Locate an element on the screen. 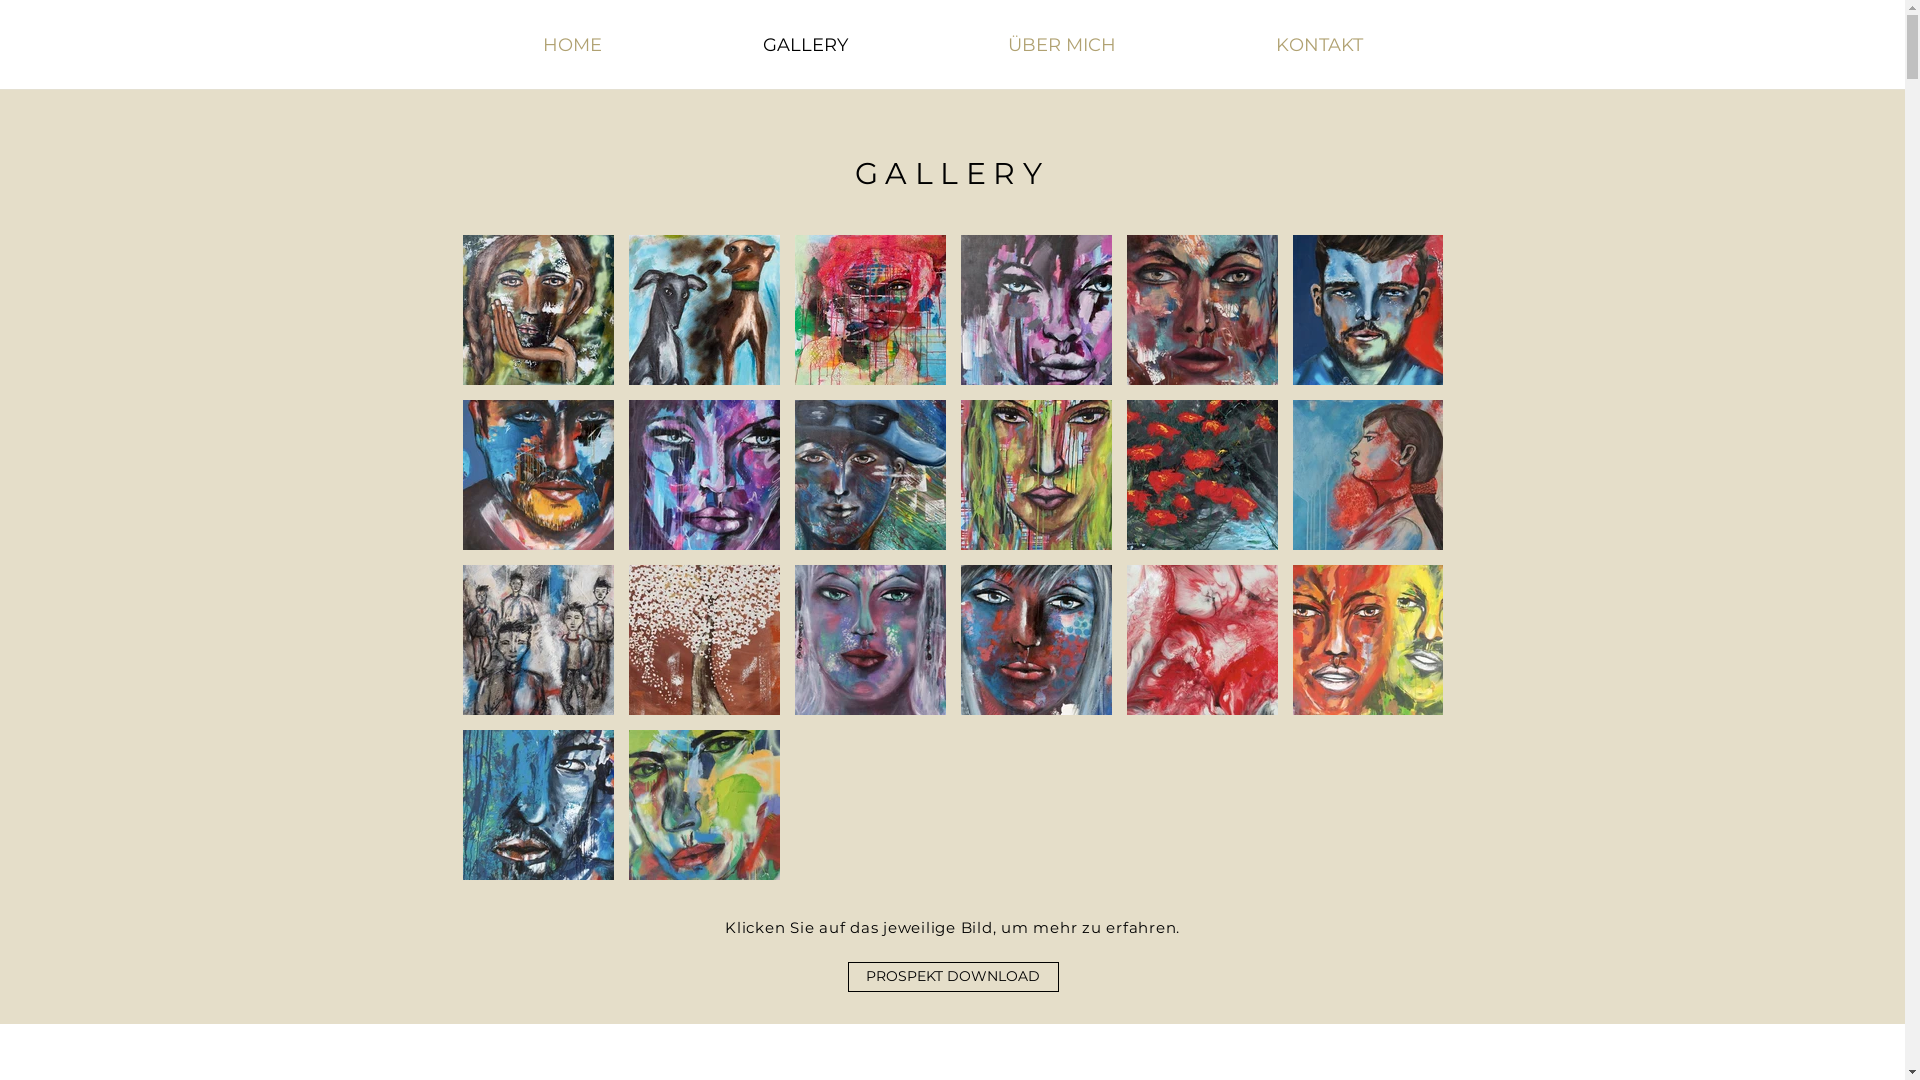 The height and width of the screenshot is (1080, 1920). PROSPEKT DOWNLOAD is located at coordinates (954, 977).